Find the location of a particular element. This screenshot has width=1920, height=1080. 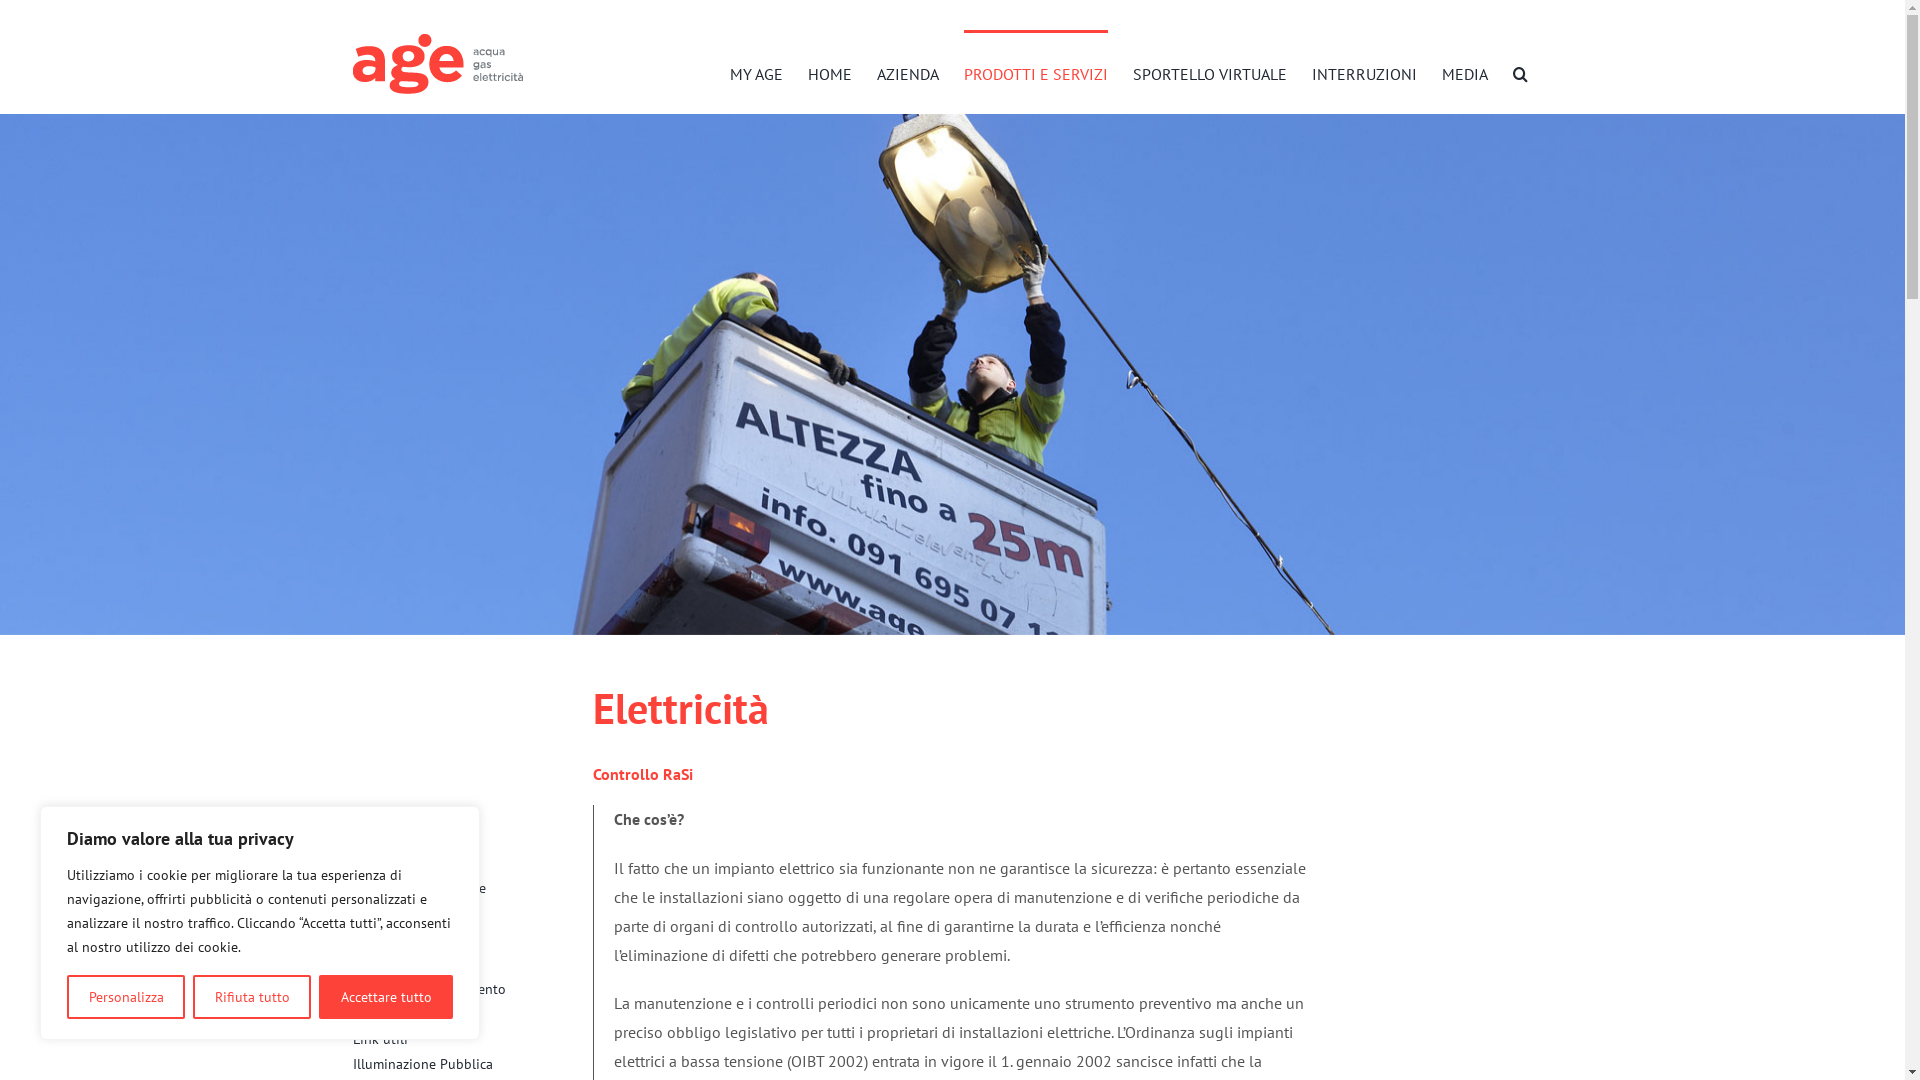

Rifiuta tutto is located at coordinates (252, 997).